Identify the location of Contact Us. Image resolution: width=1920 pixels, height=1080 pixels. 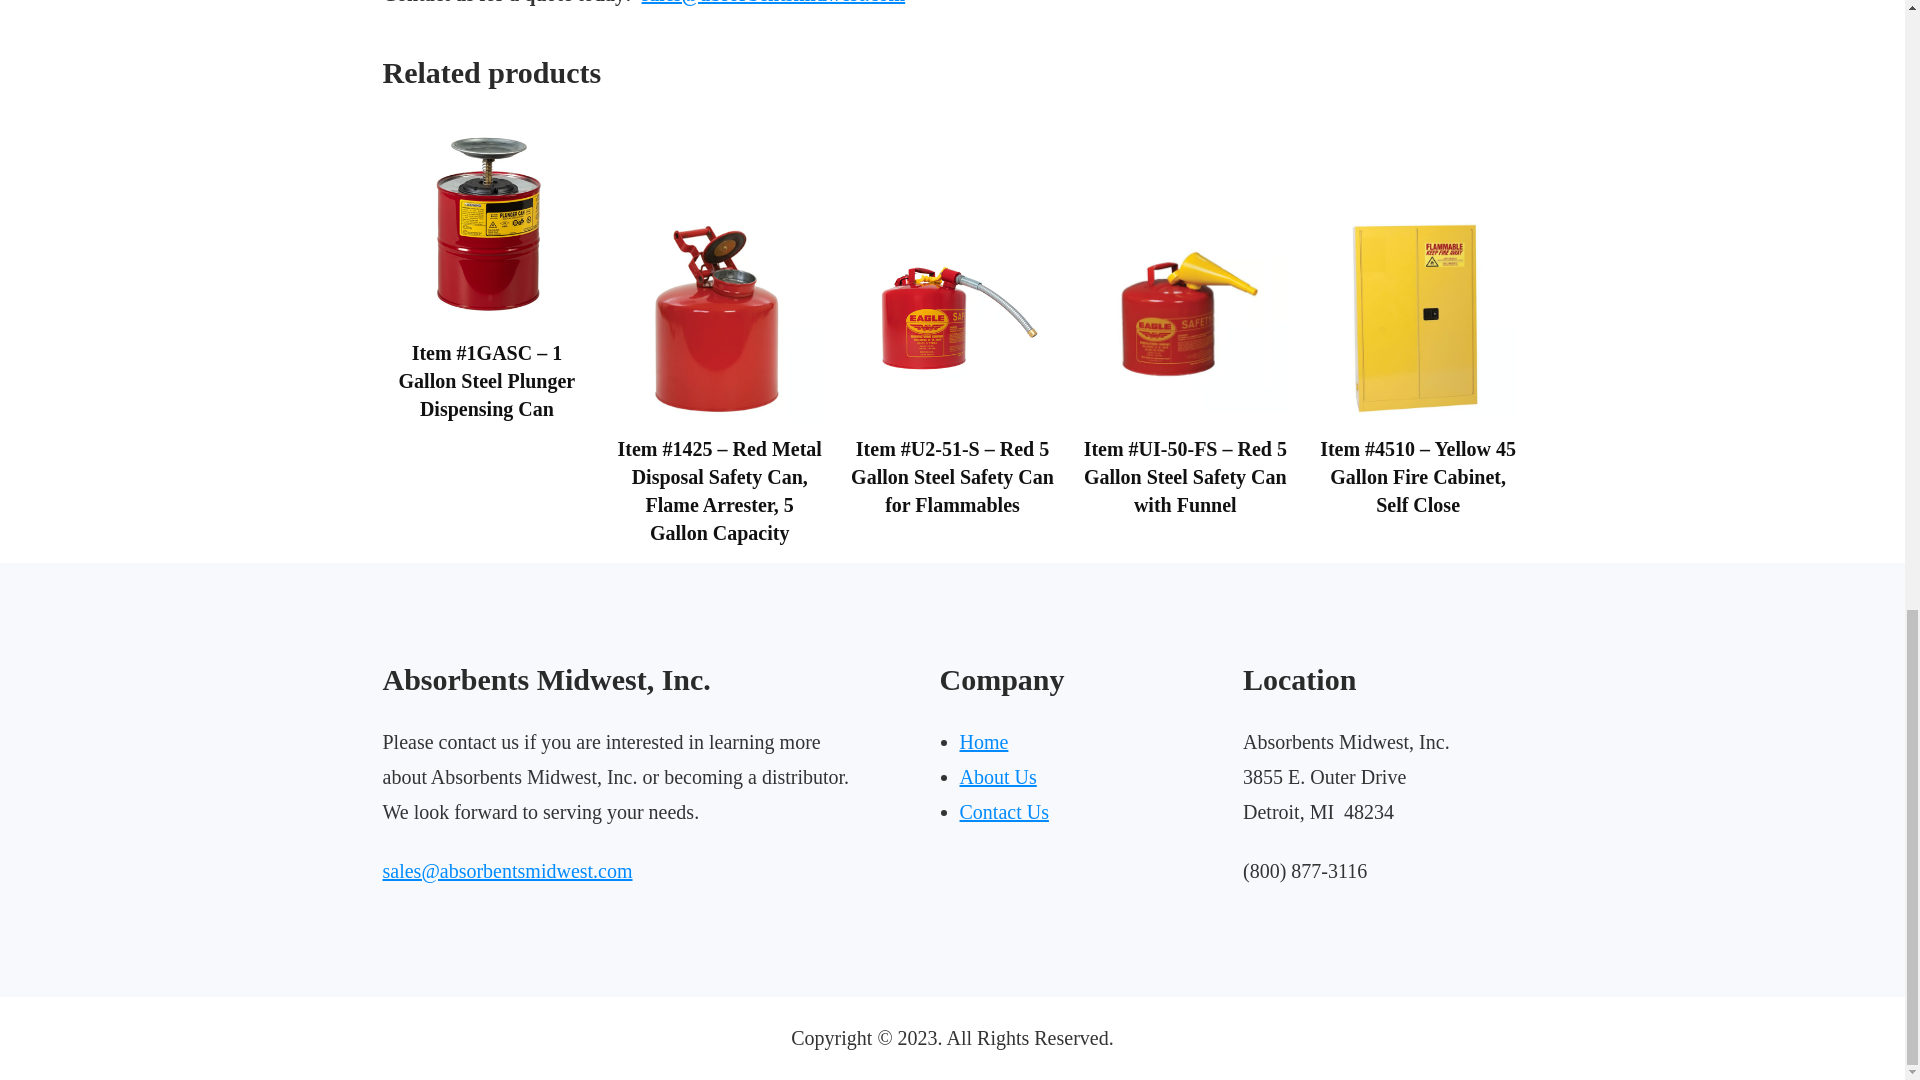
(1004, 812).